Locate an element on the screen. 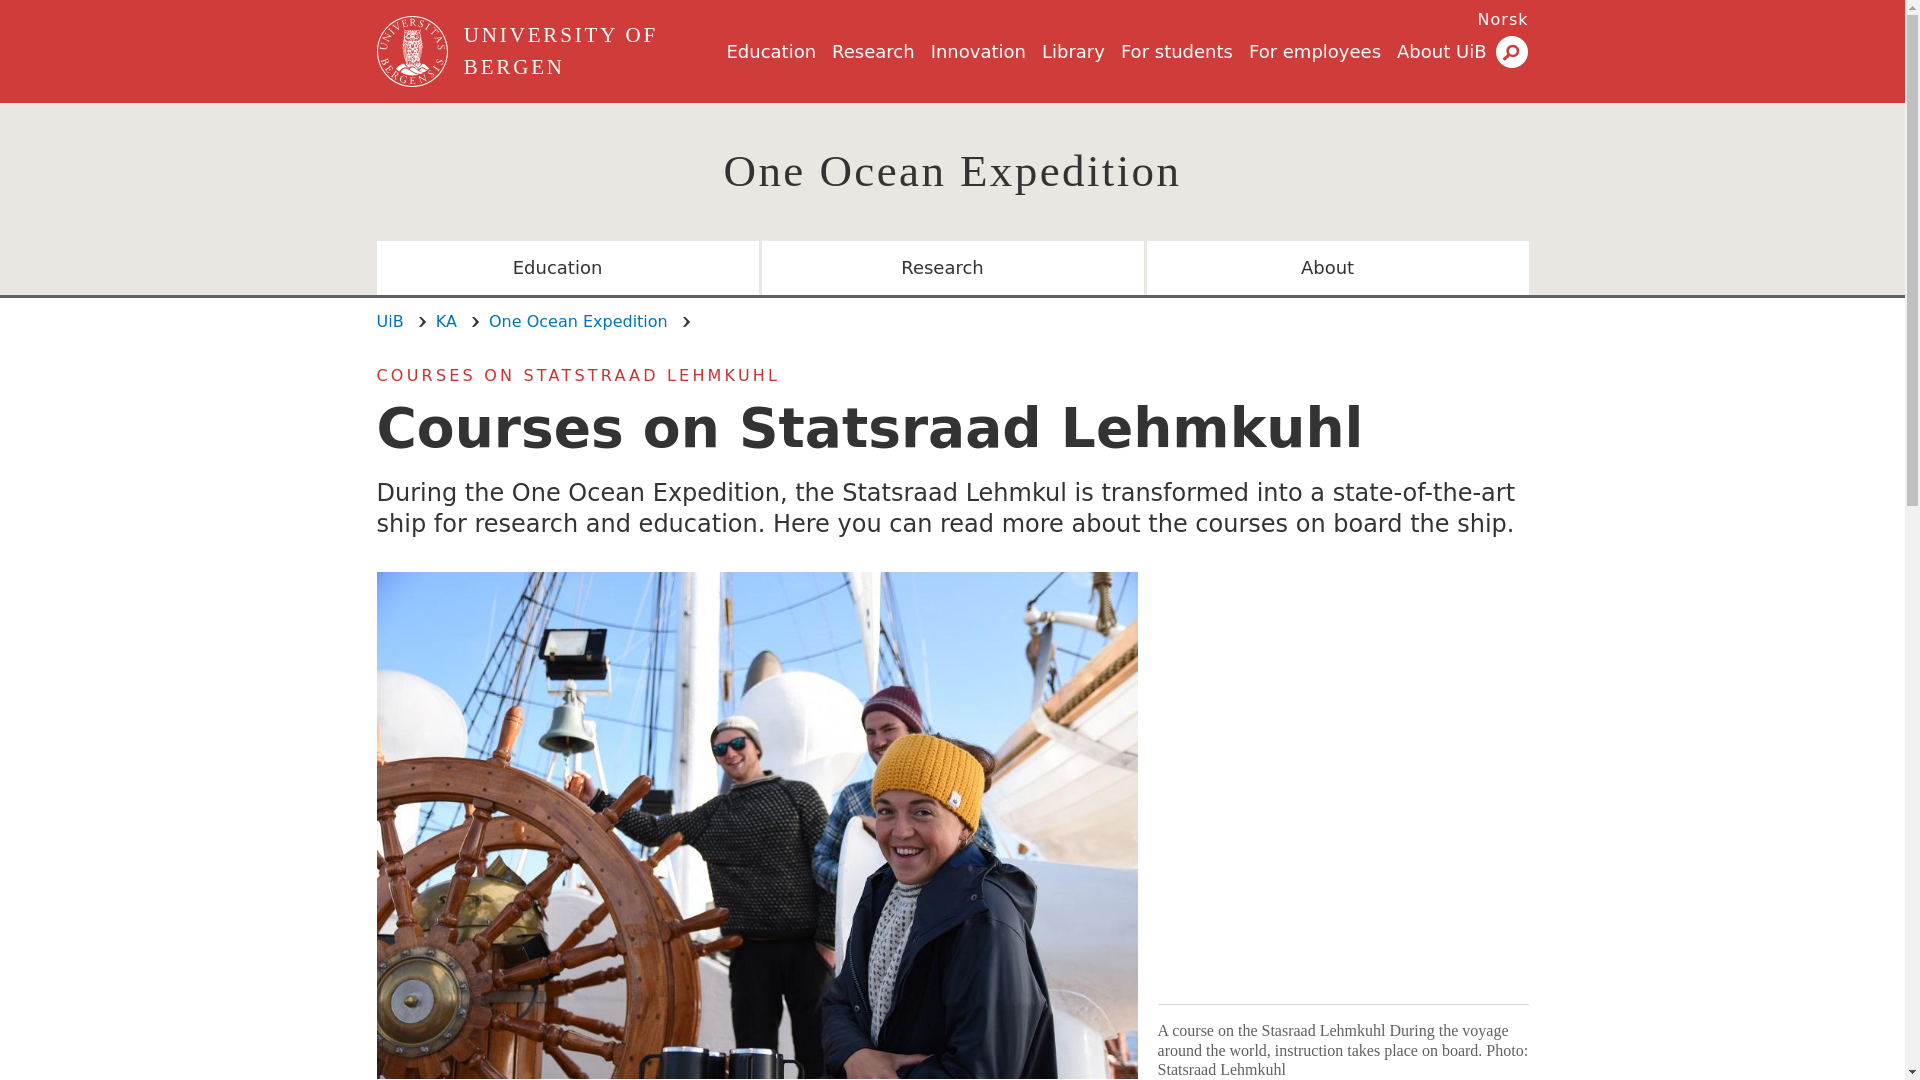 The image size is (1920, 1080). One Ocean Expedition is located at coordinates (952, 170).